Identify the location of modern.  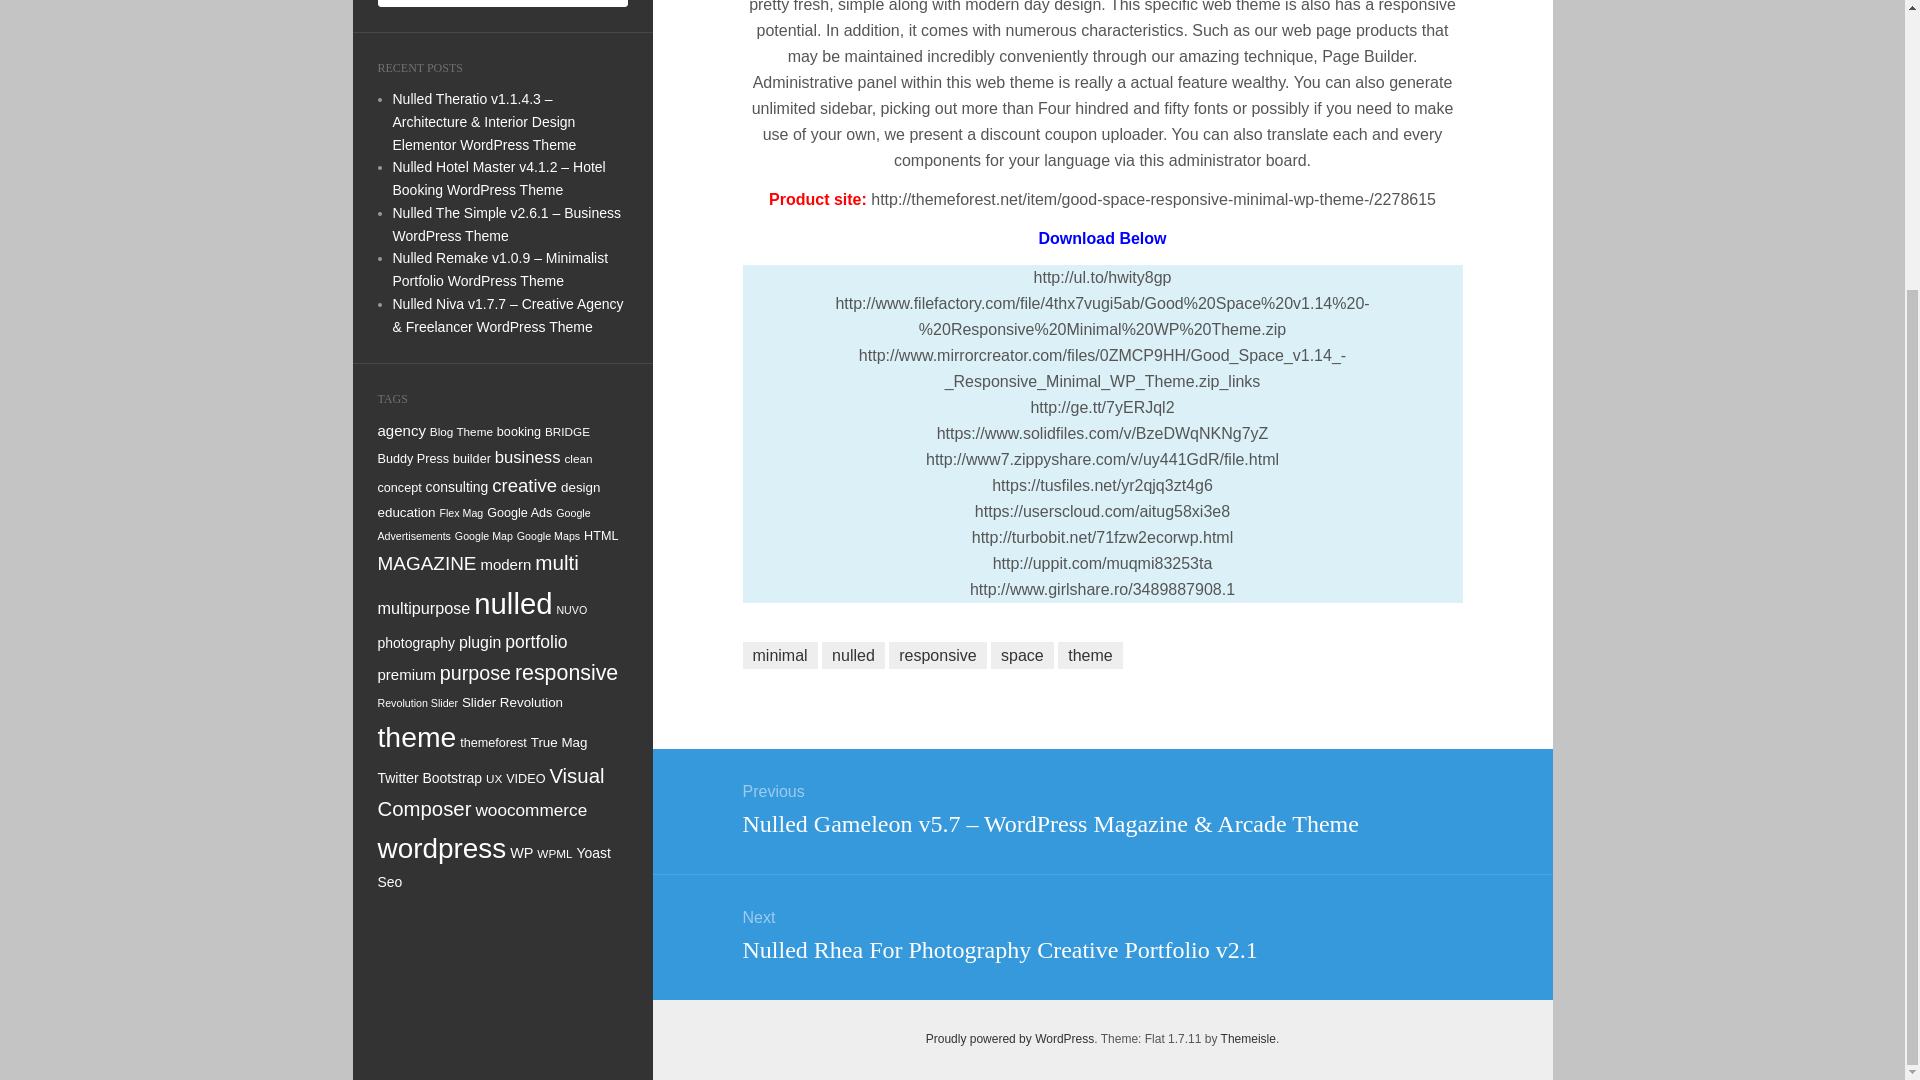
(506, 564).